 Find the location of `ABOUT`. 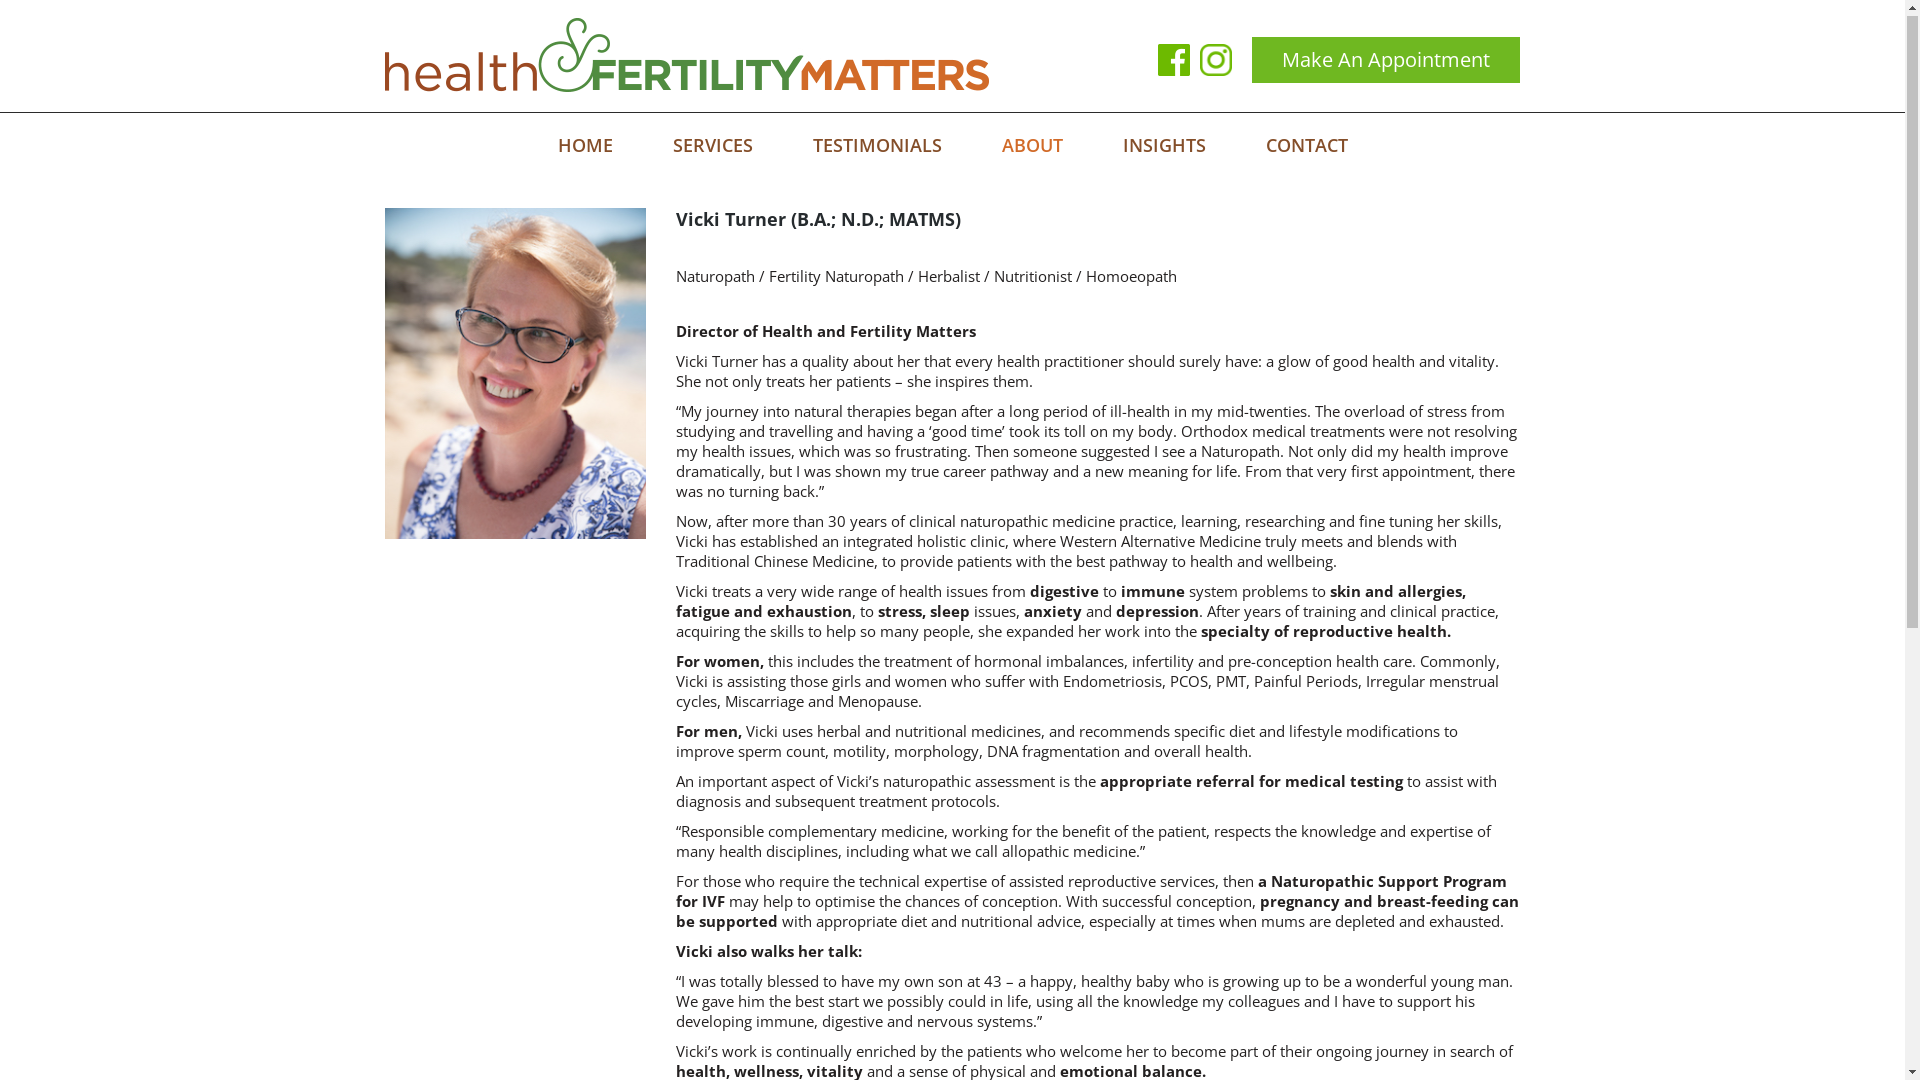

ABOUT is located at coordinates (1032, 147).